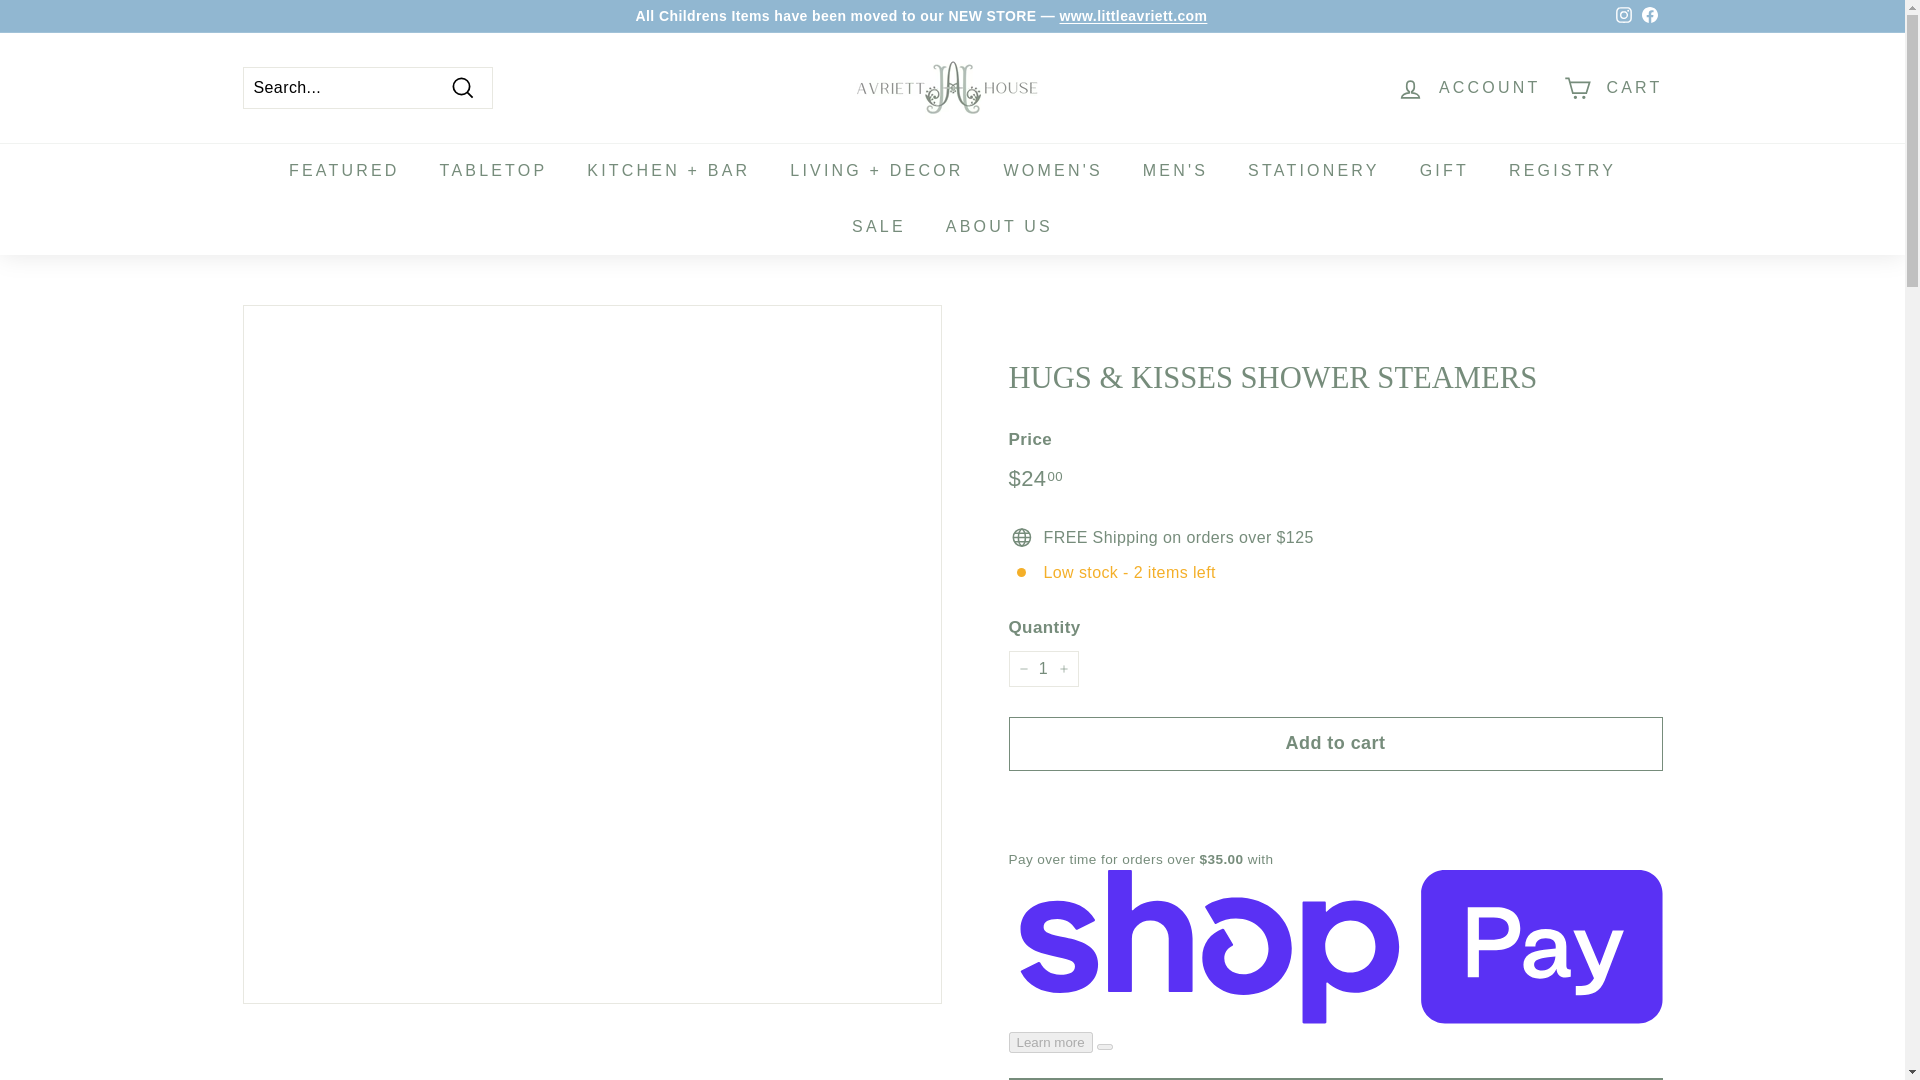 The width and height of the screenshot is (1920, 1080). Describe the element at coordinates (1042, 668) in the screenshot. I see `1` at that location.